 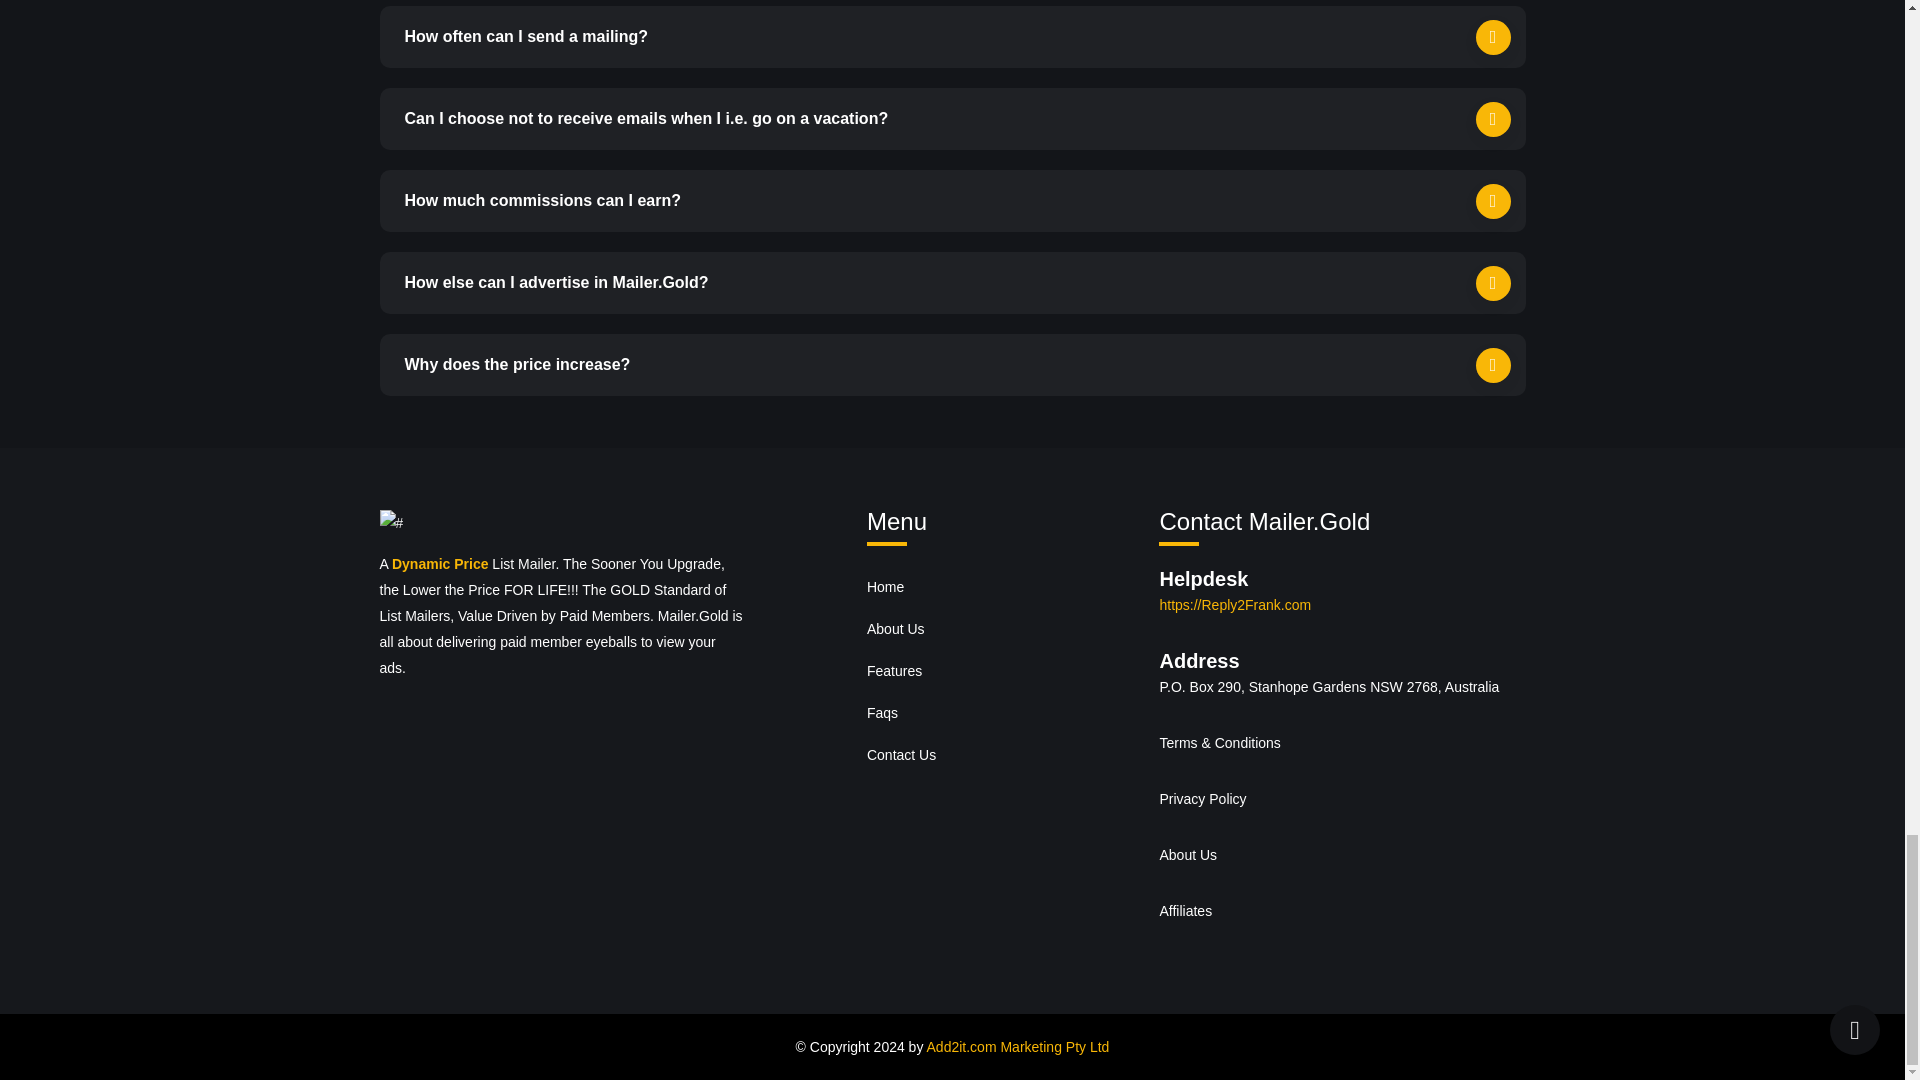 I want to click on How often can I send a mailing?, so click(x=953, y=37).